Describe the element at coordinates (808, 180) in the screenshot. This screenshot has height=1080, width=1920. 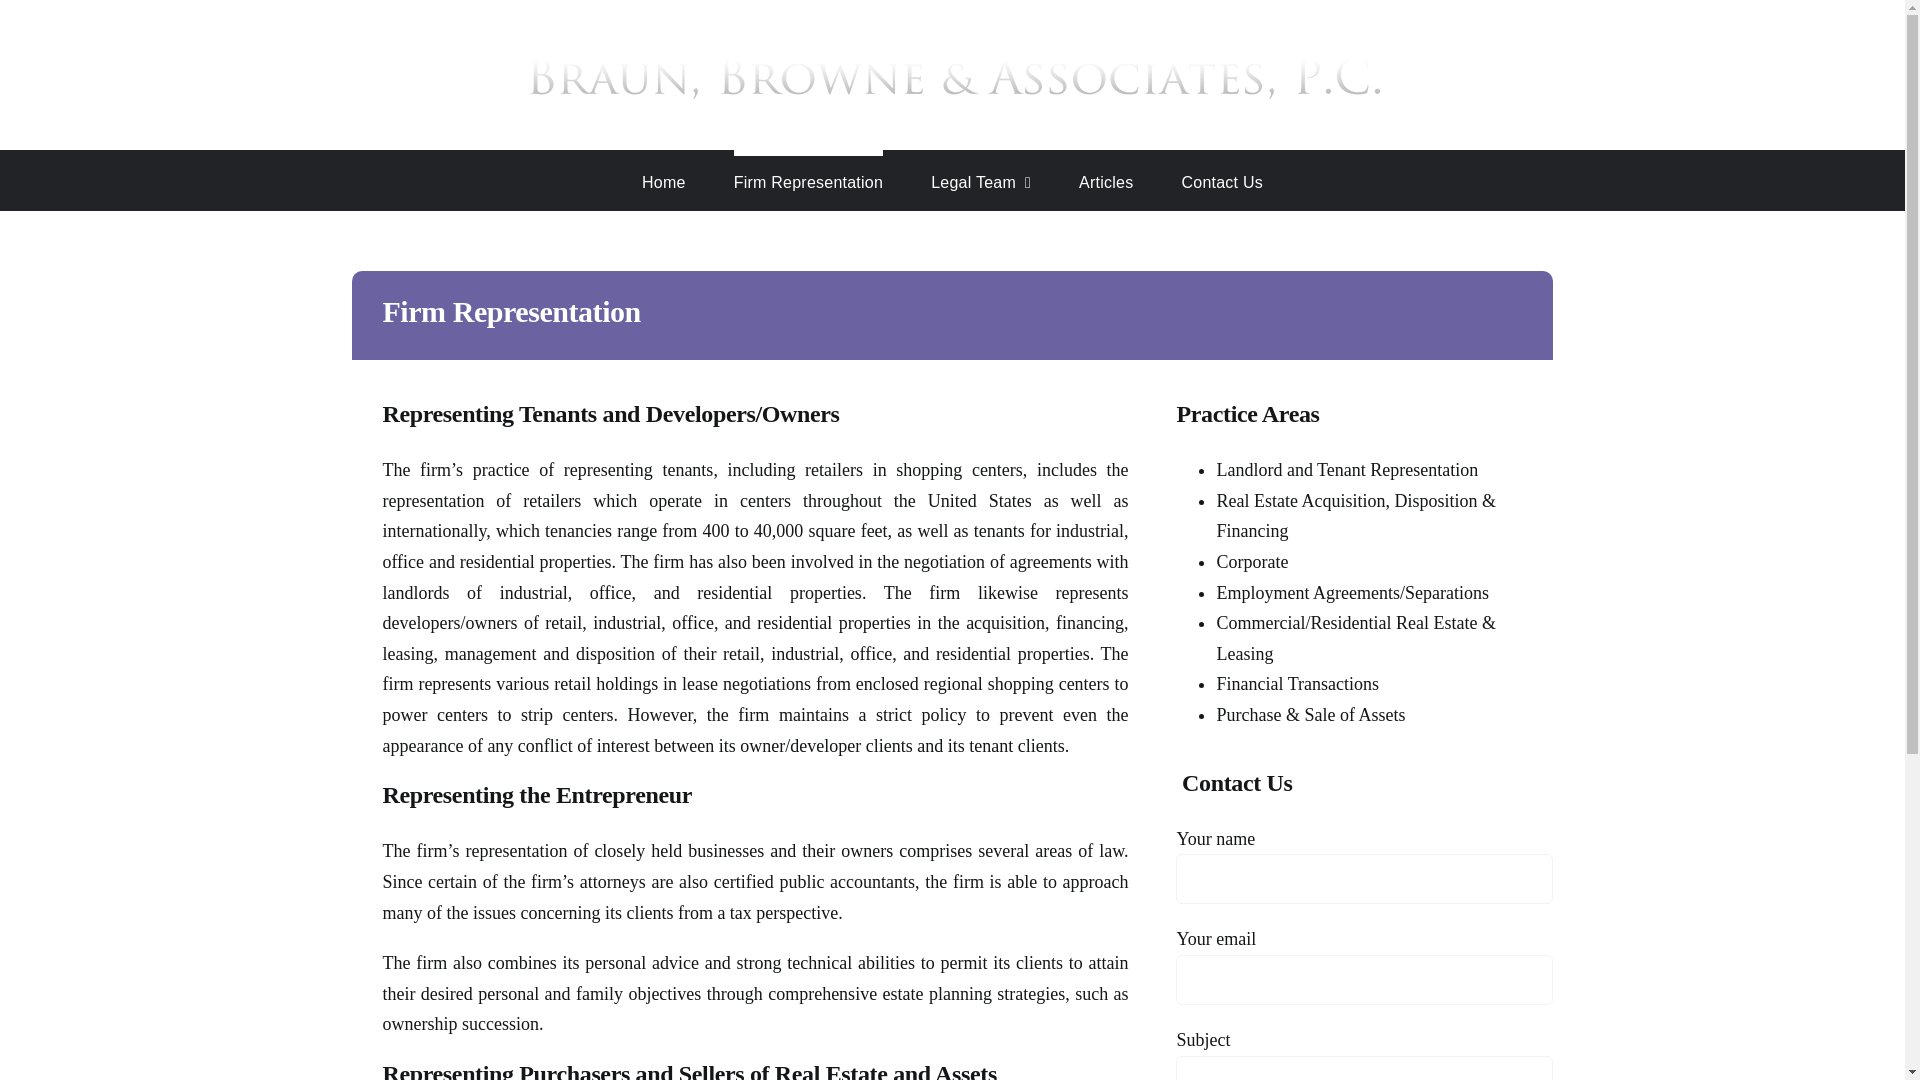
I see `Firm Representation` at that location.